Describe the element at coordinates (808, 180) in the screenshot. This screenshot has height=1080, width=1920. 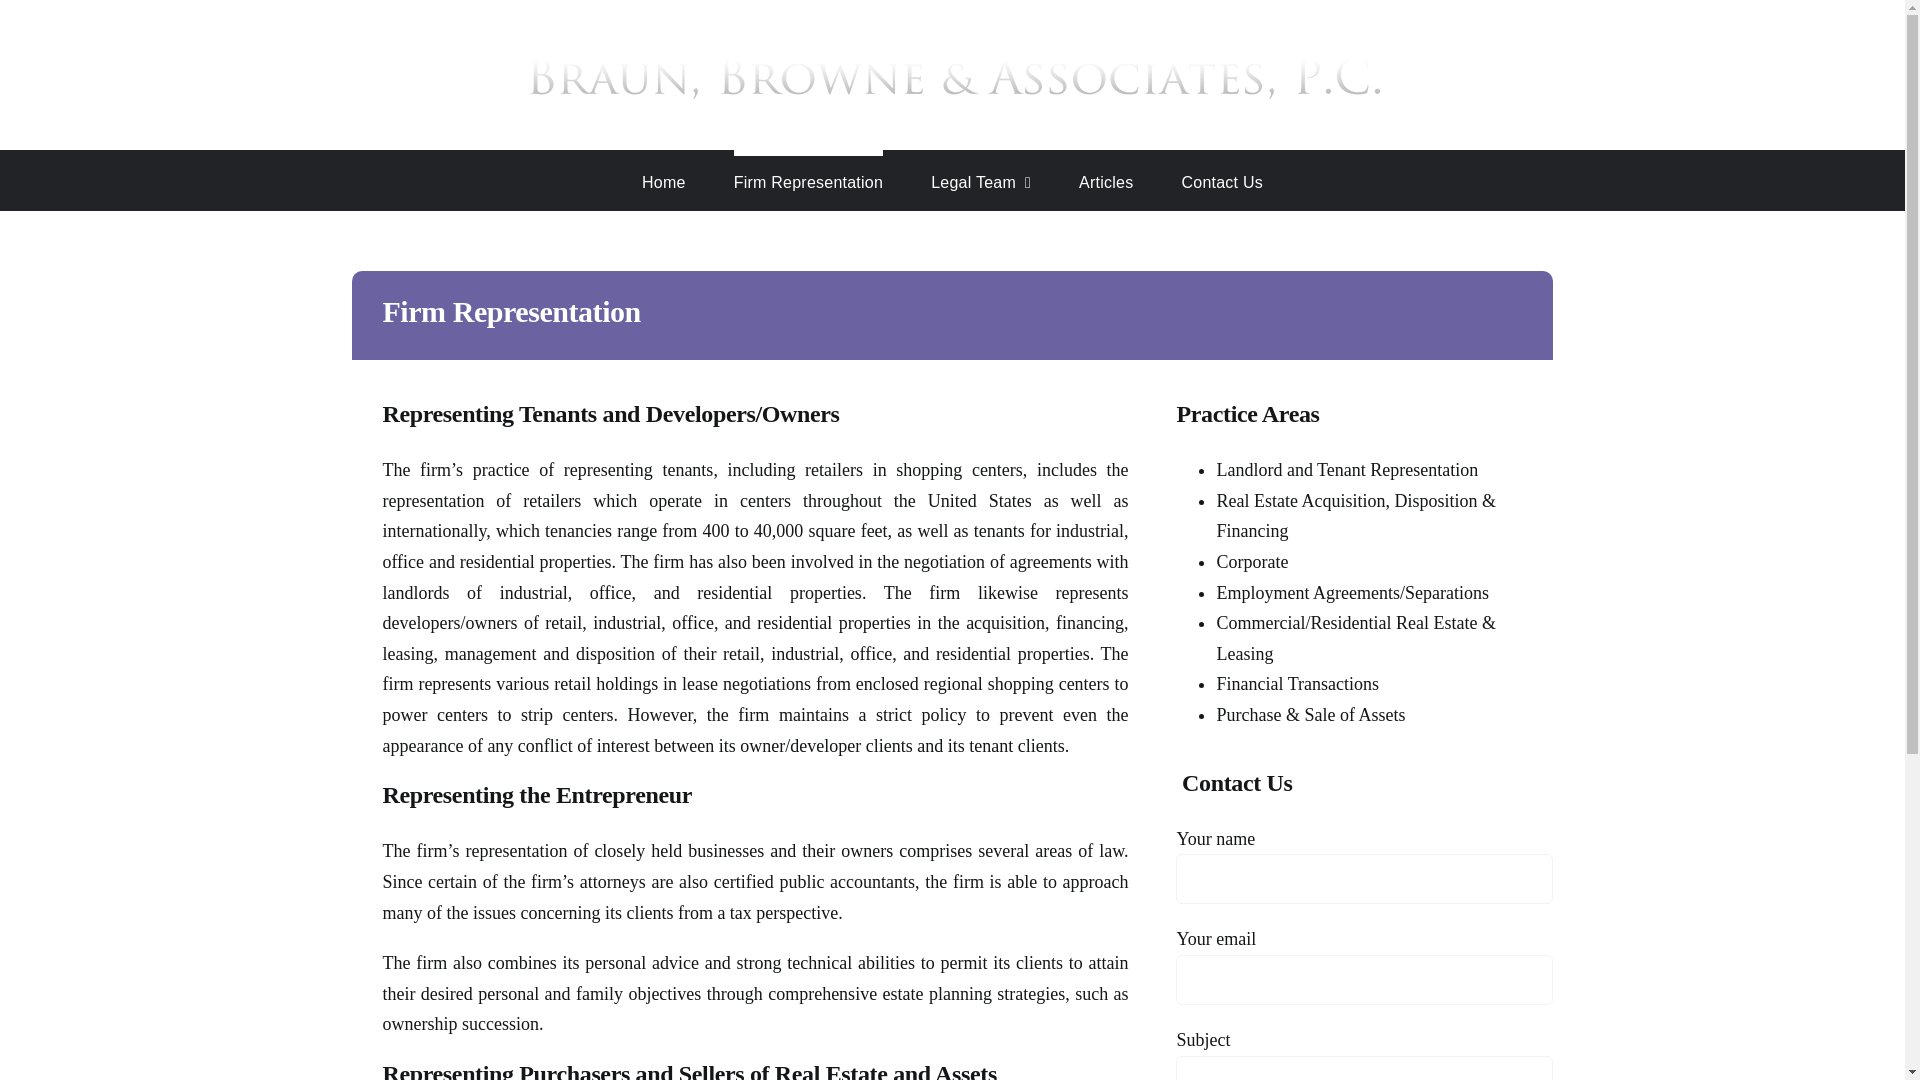
I see `Firm Representation` at that location.